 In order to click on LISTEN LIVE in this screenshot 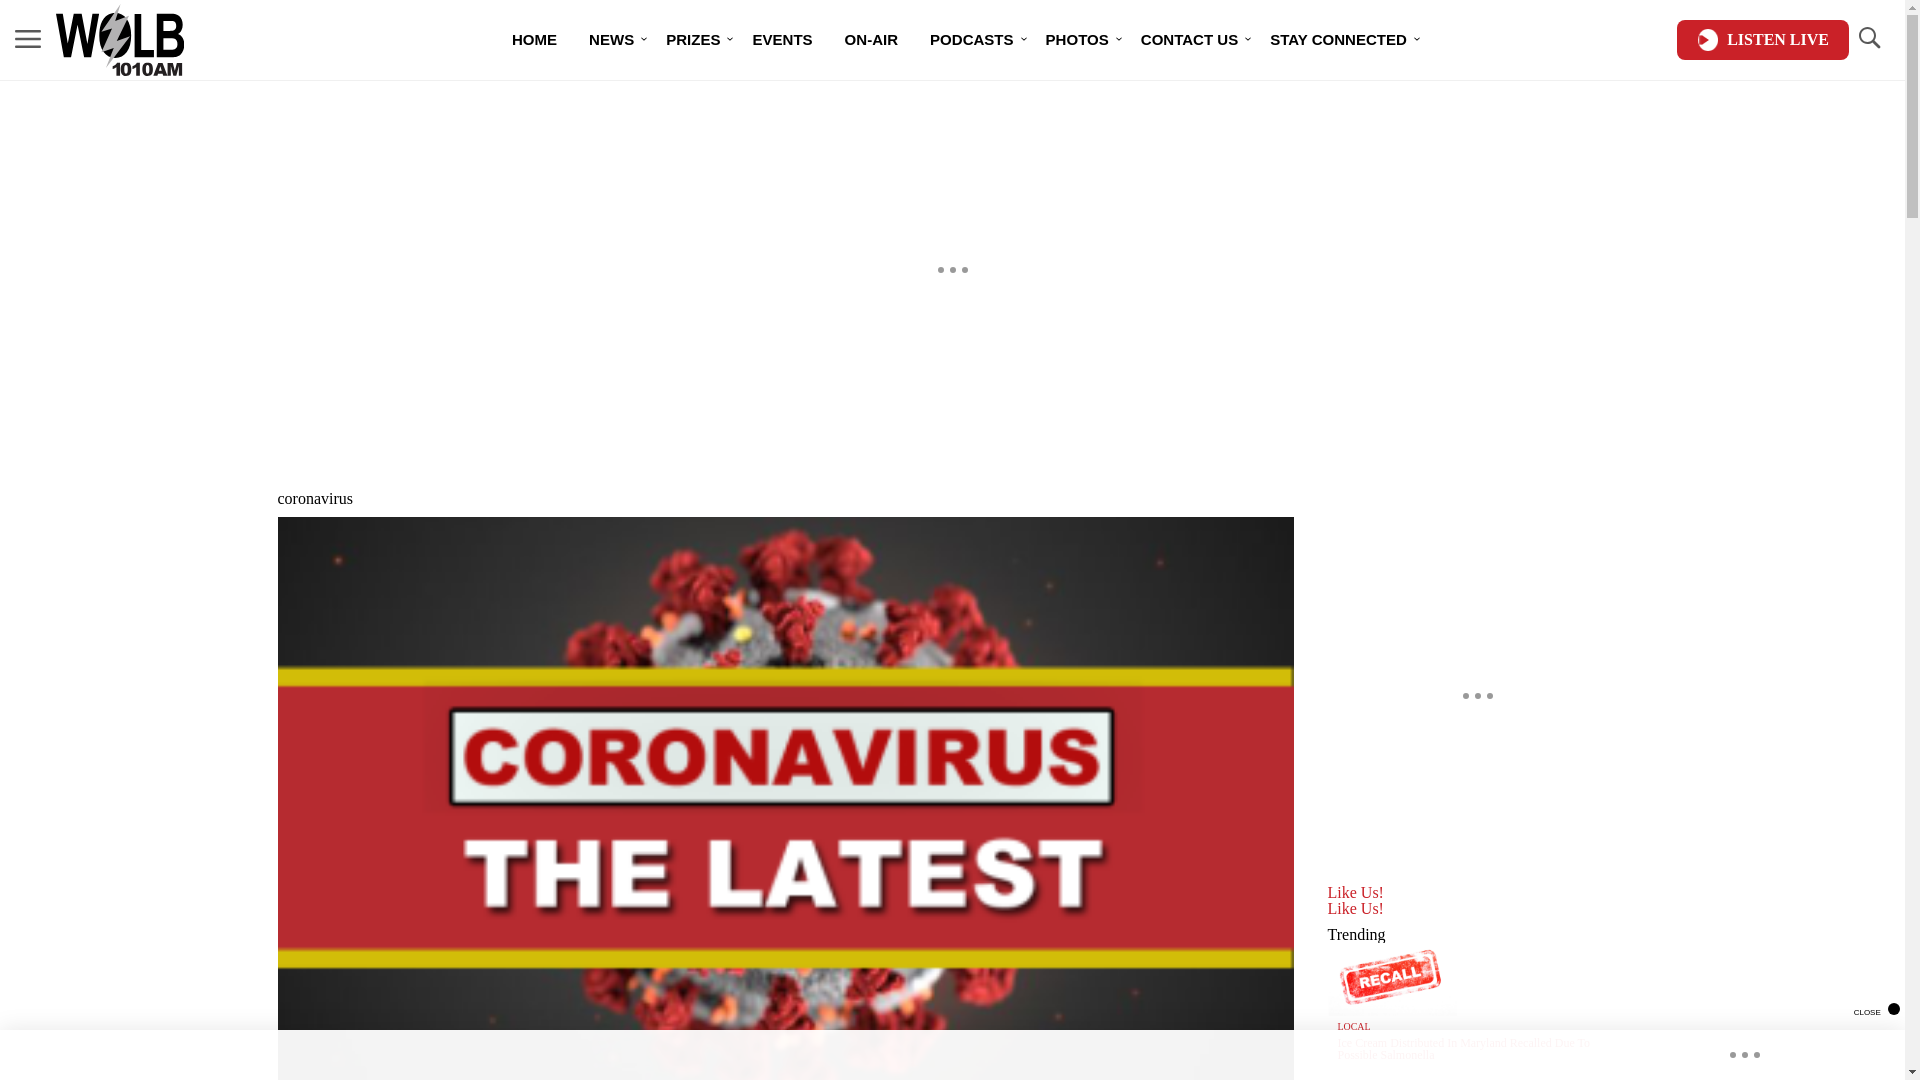, I will do `click(1762, 40)`.